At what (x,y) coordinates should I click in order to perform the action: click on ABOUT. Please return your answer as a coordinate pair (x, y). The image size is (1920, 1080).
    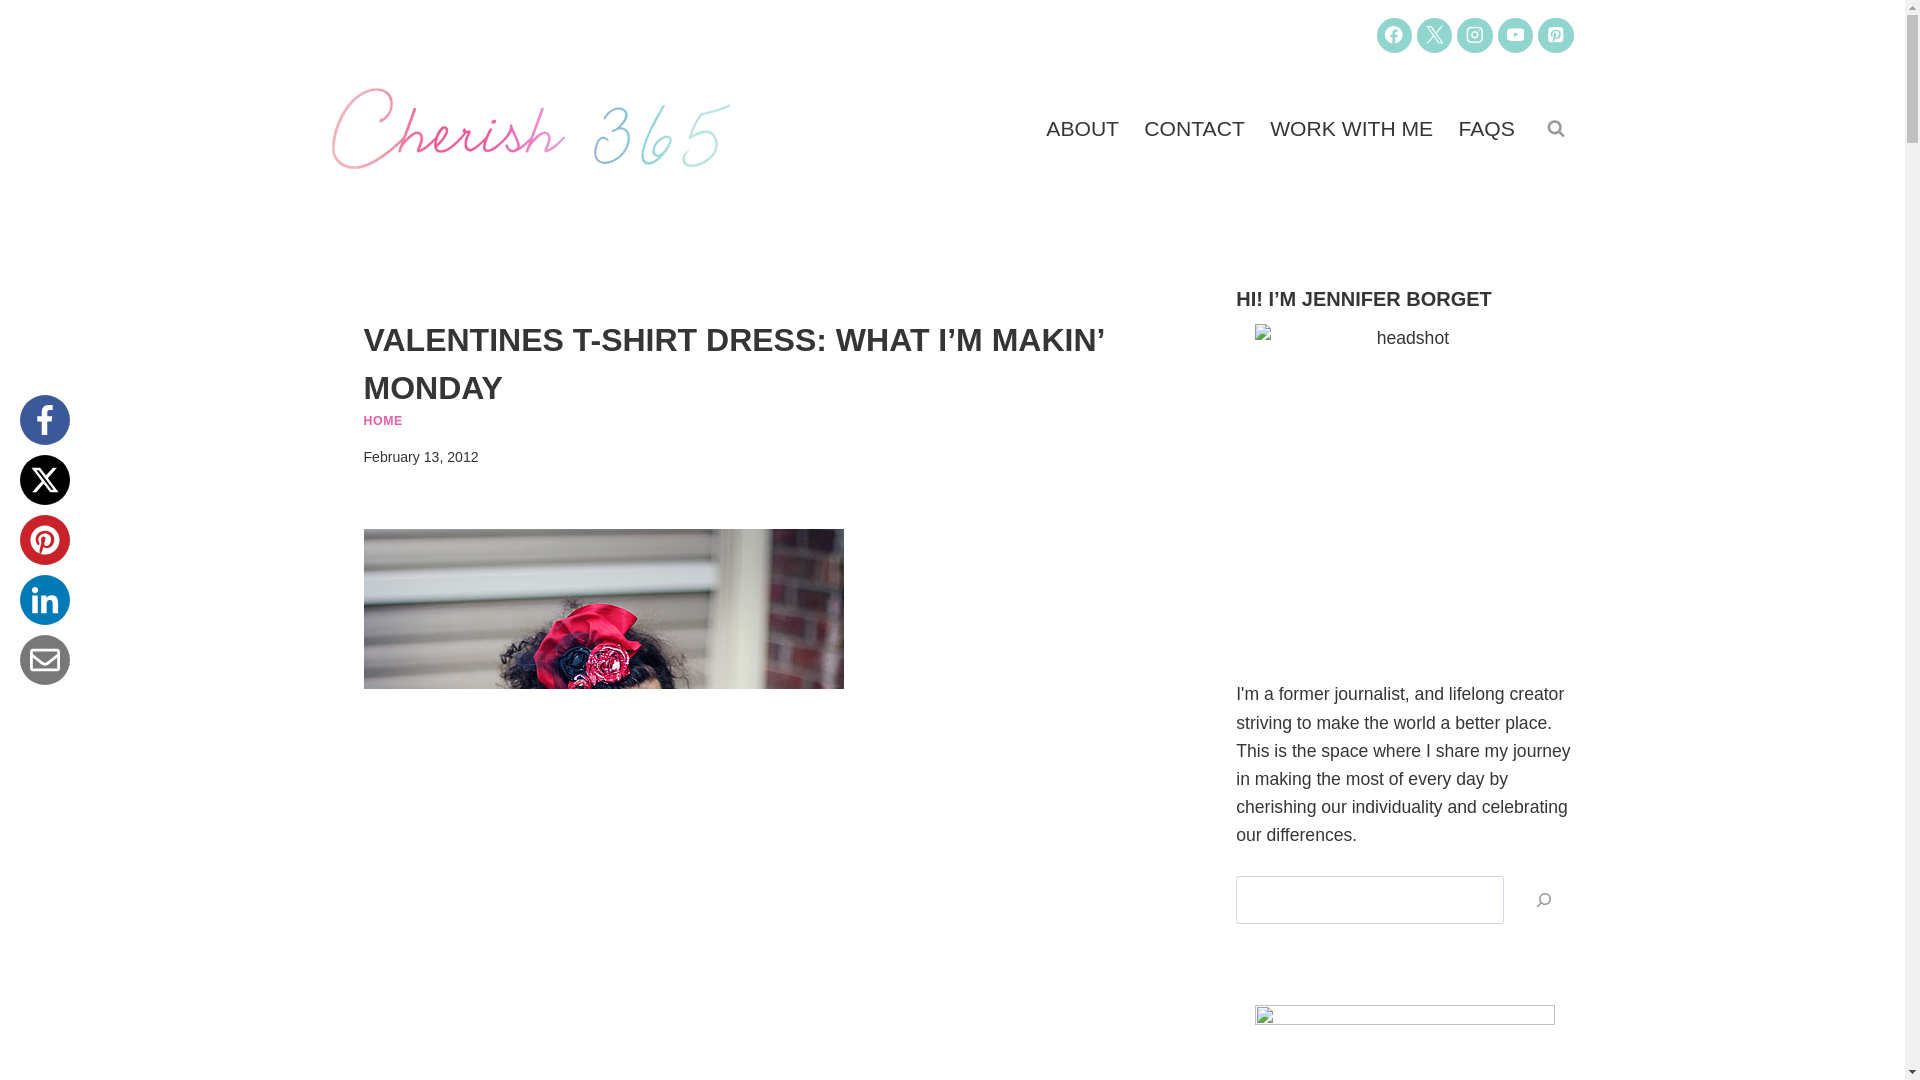
    Looking at the image, I should click on (1083, 128).